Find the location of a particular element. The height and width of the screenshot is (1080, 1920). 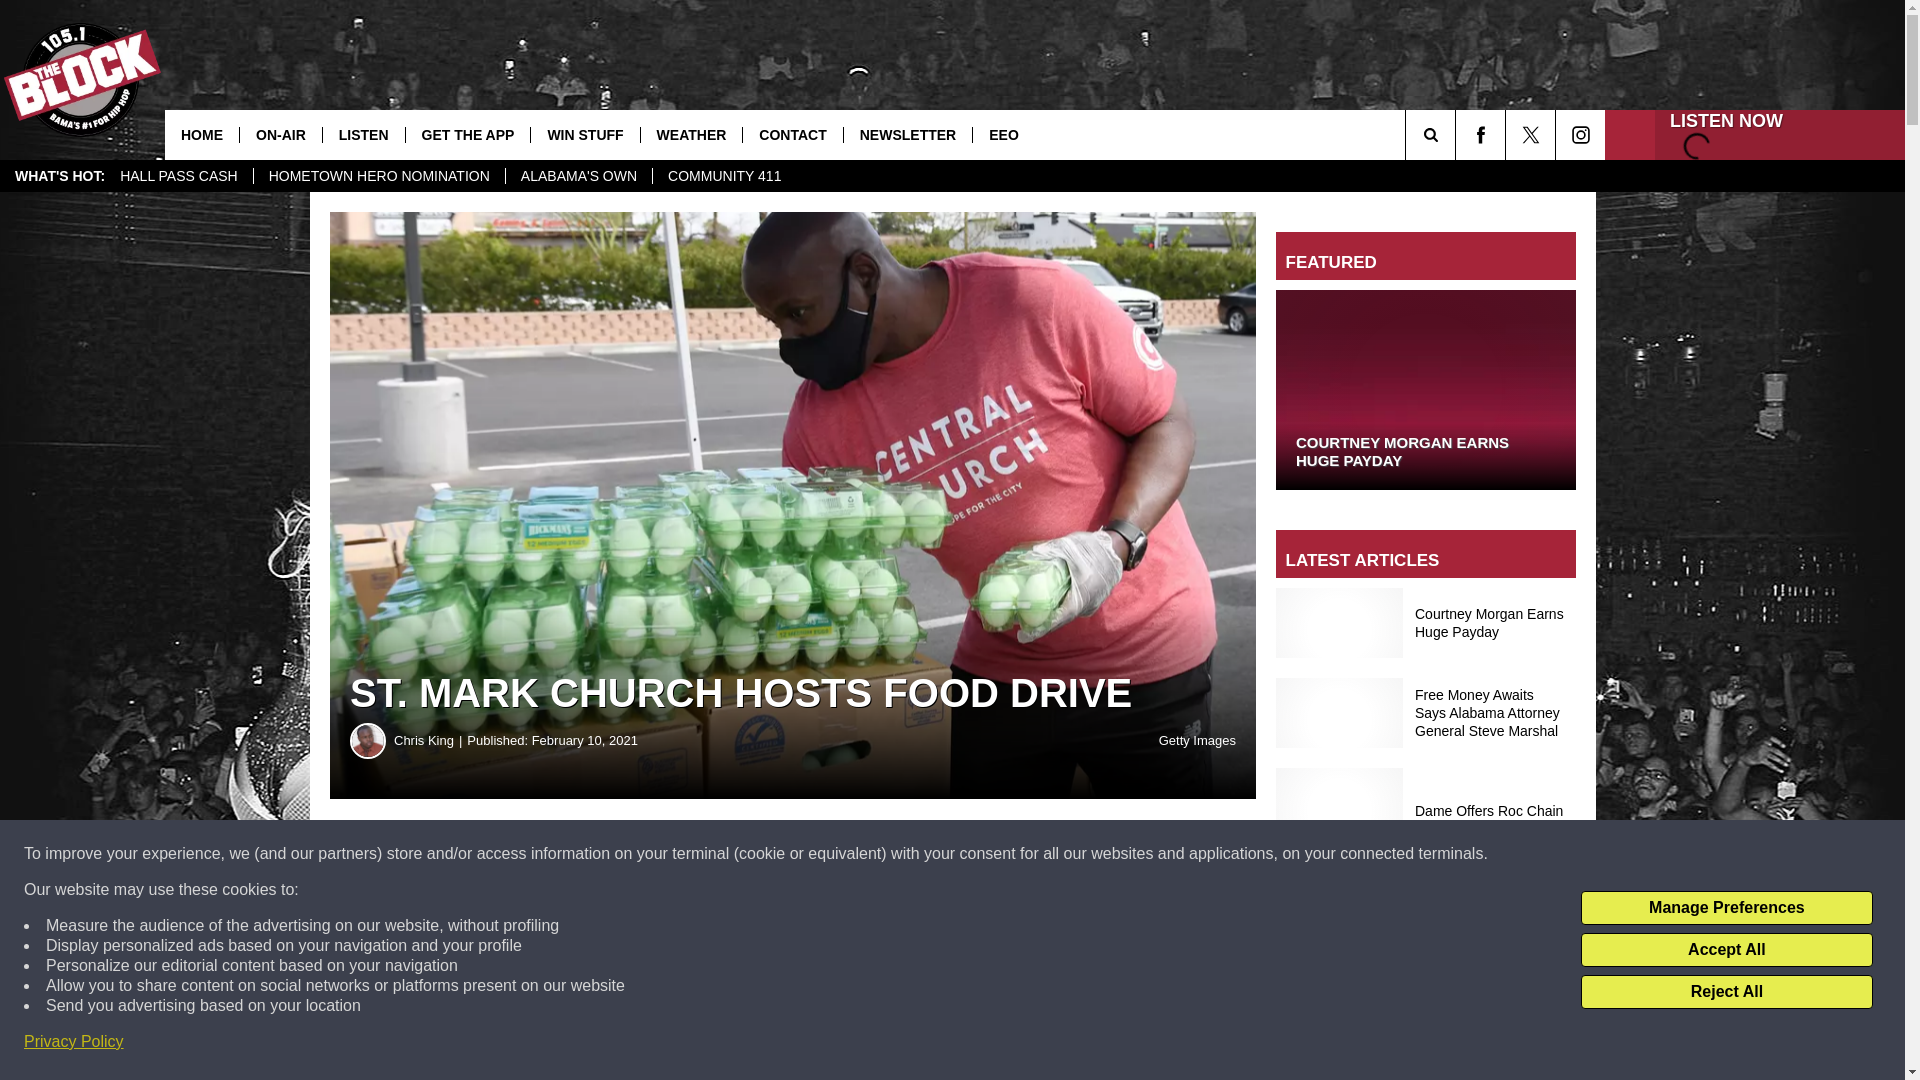

Manage Preferences is located at coordinates (1726, 908).